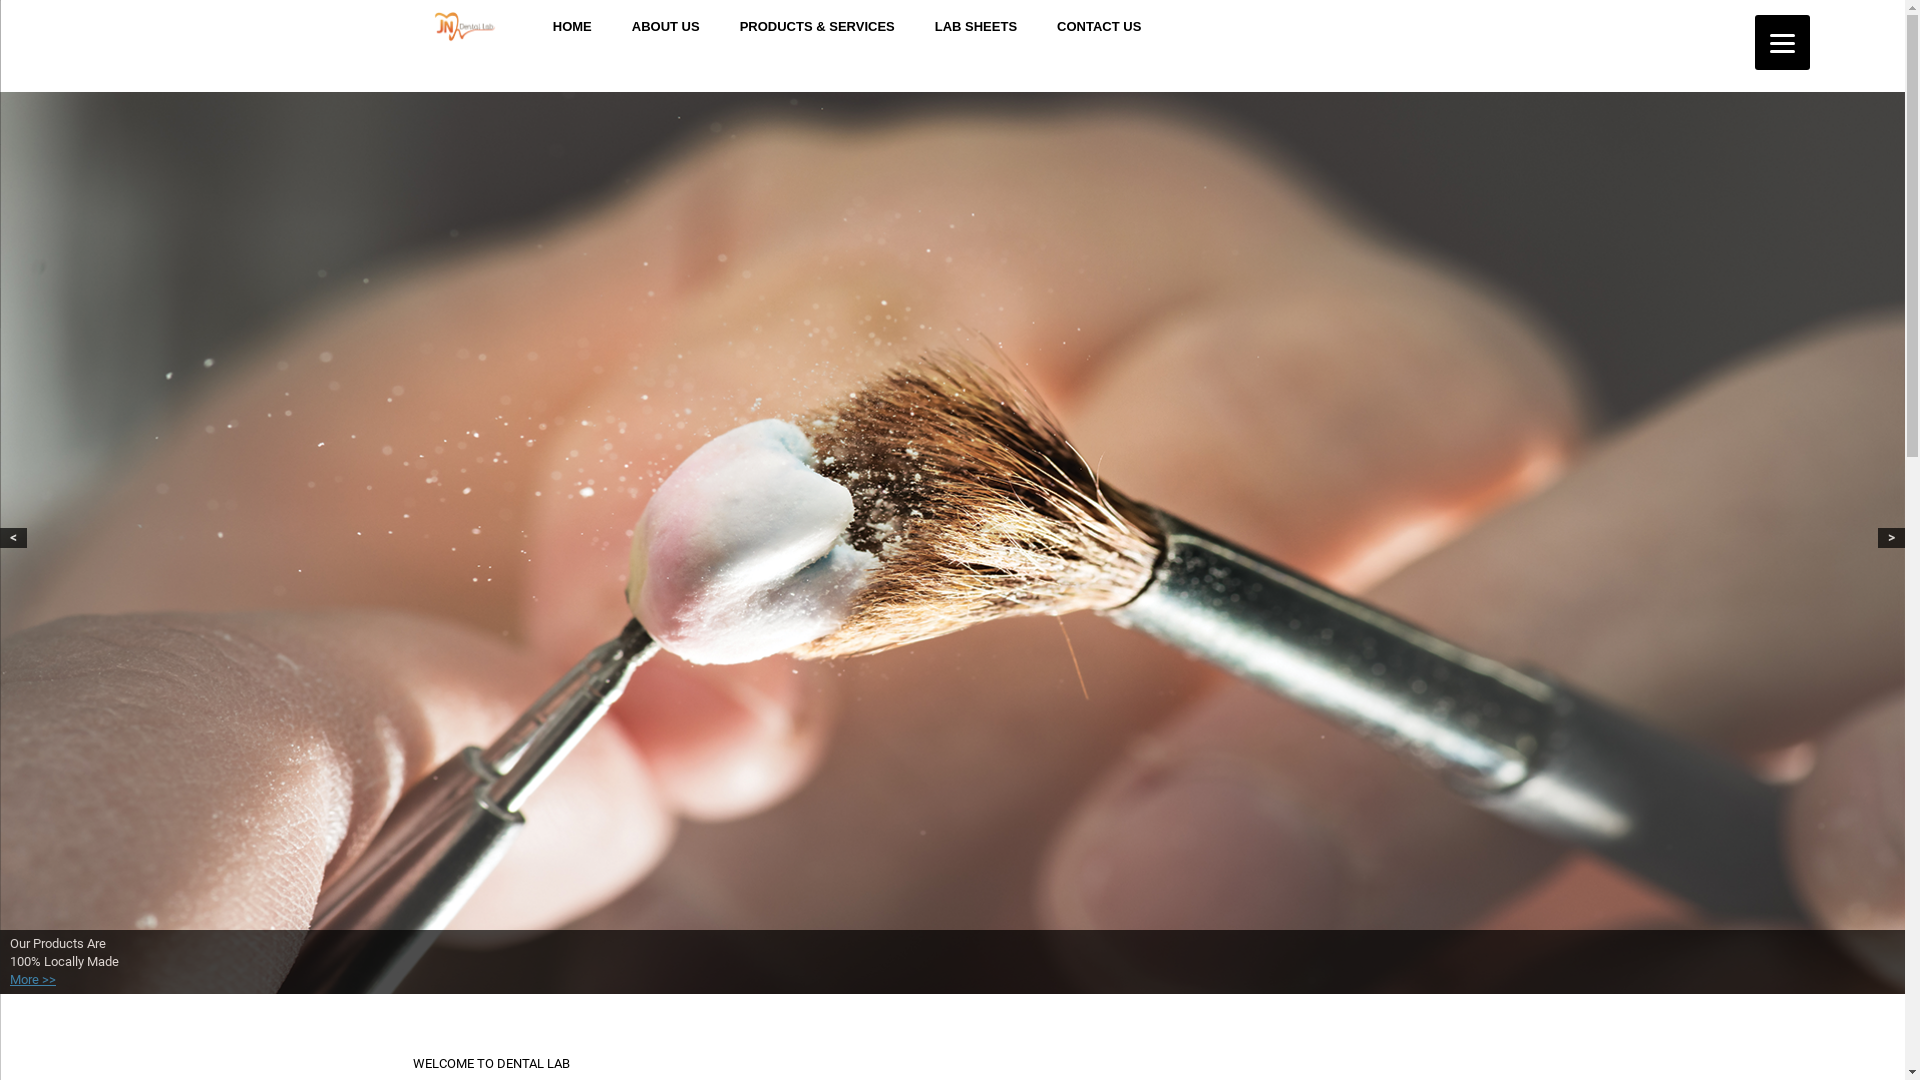 This screenshot has height=1080, width=1920. I want to click on PRODUCTS & SERVICES, so click(818, 26).